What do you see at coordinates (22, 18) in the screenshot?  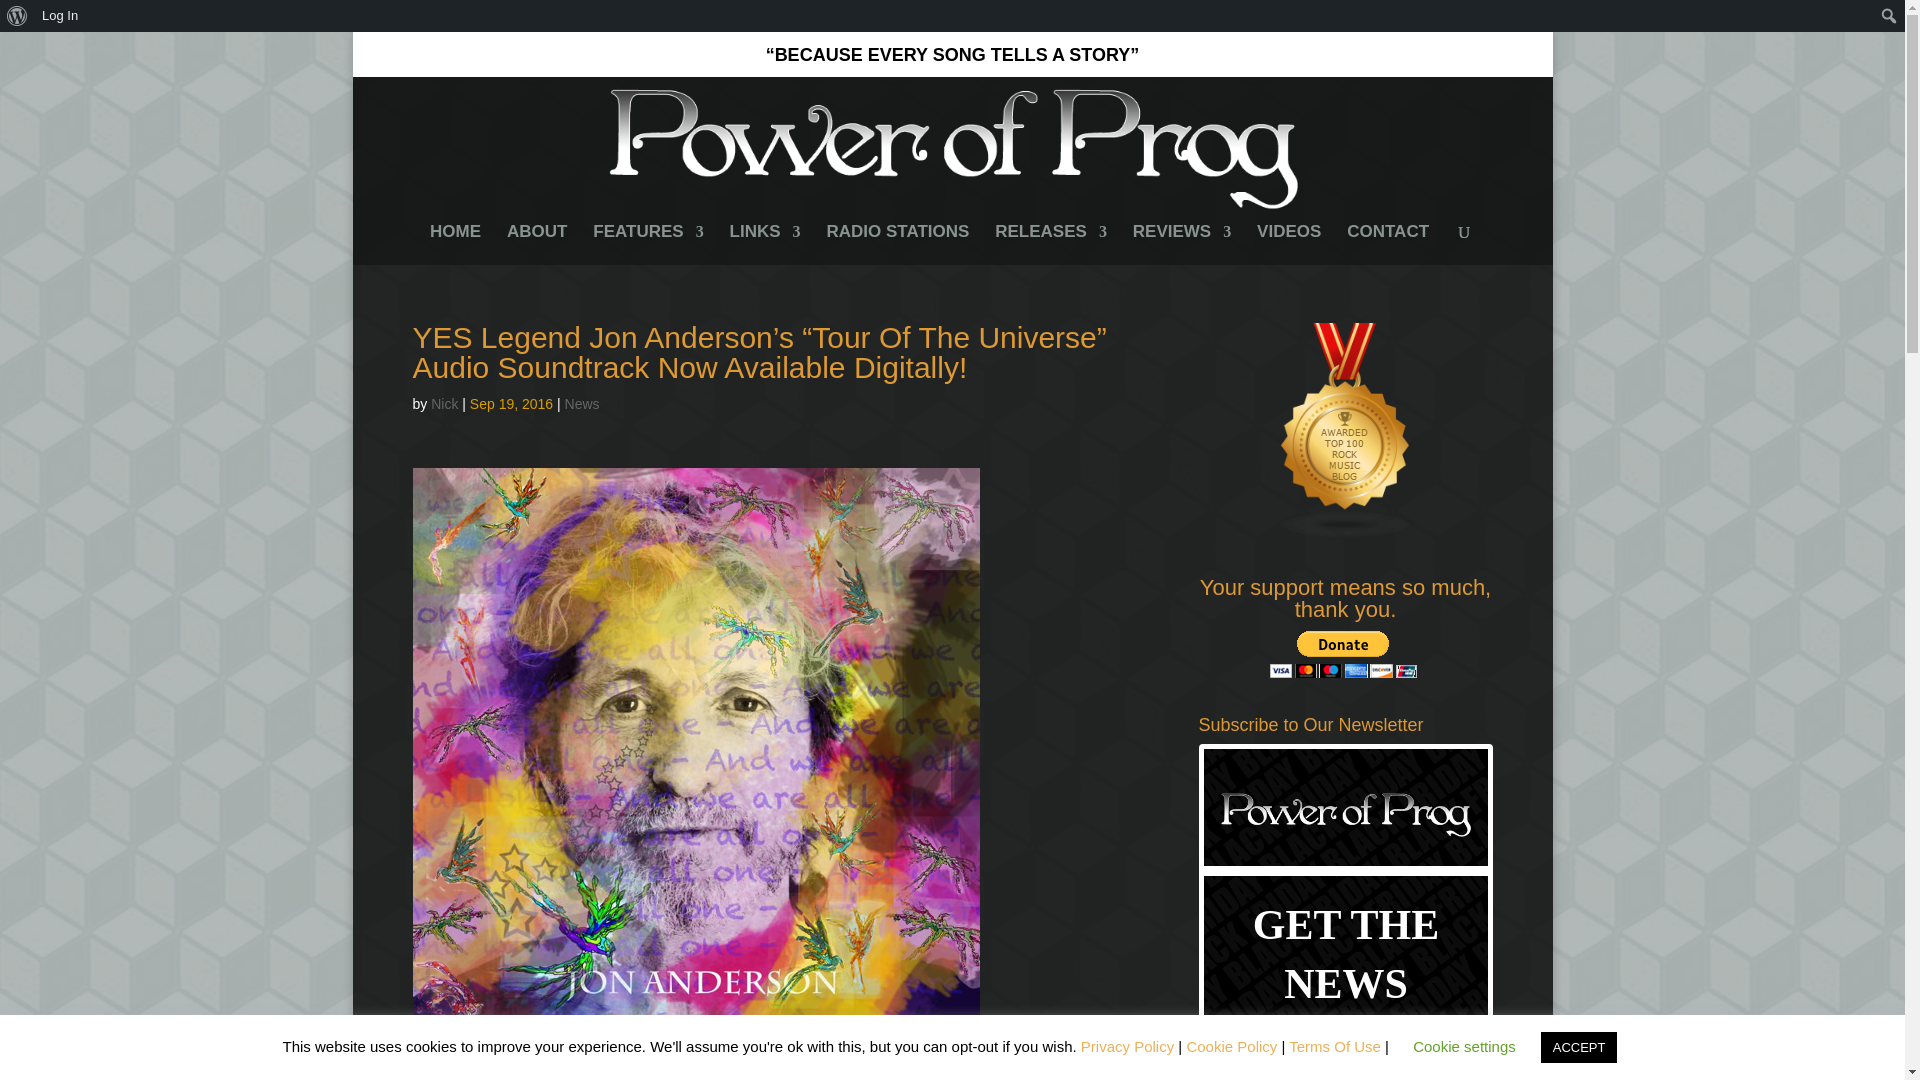 I see `Search` at bounding box center [22, 18].